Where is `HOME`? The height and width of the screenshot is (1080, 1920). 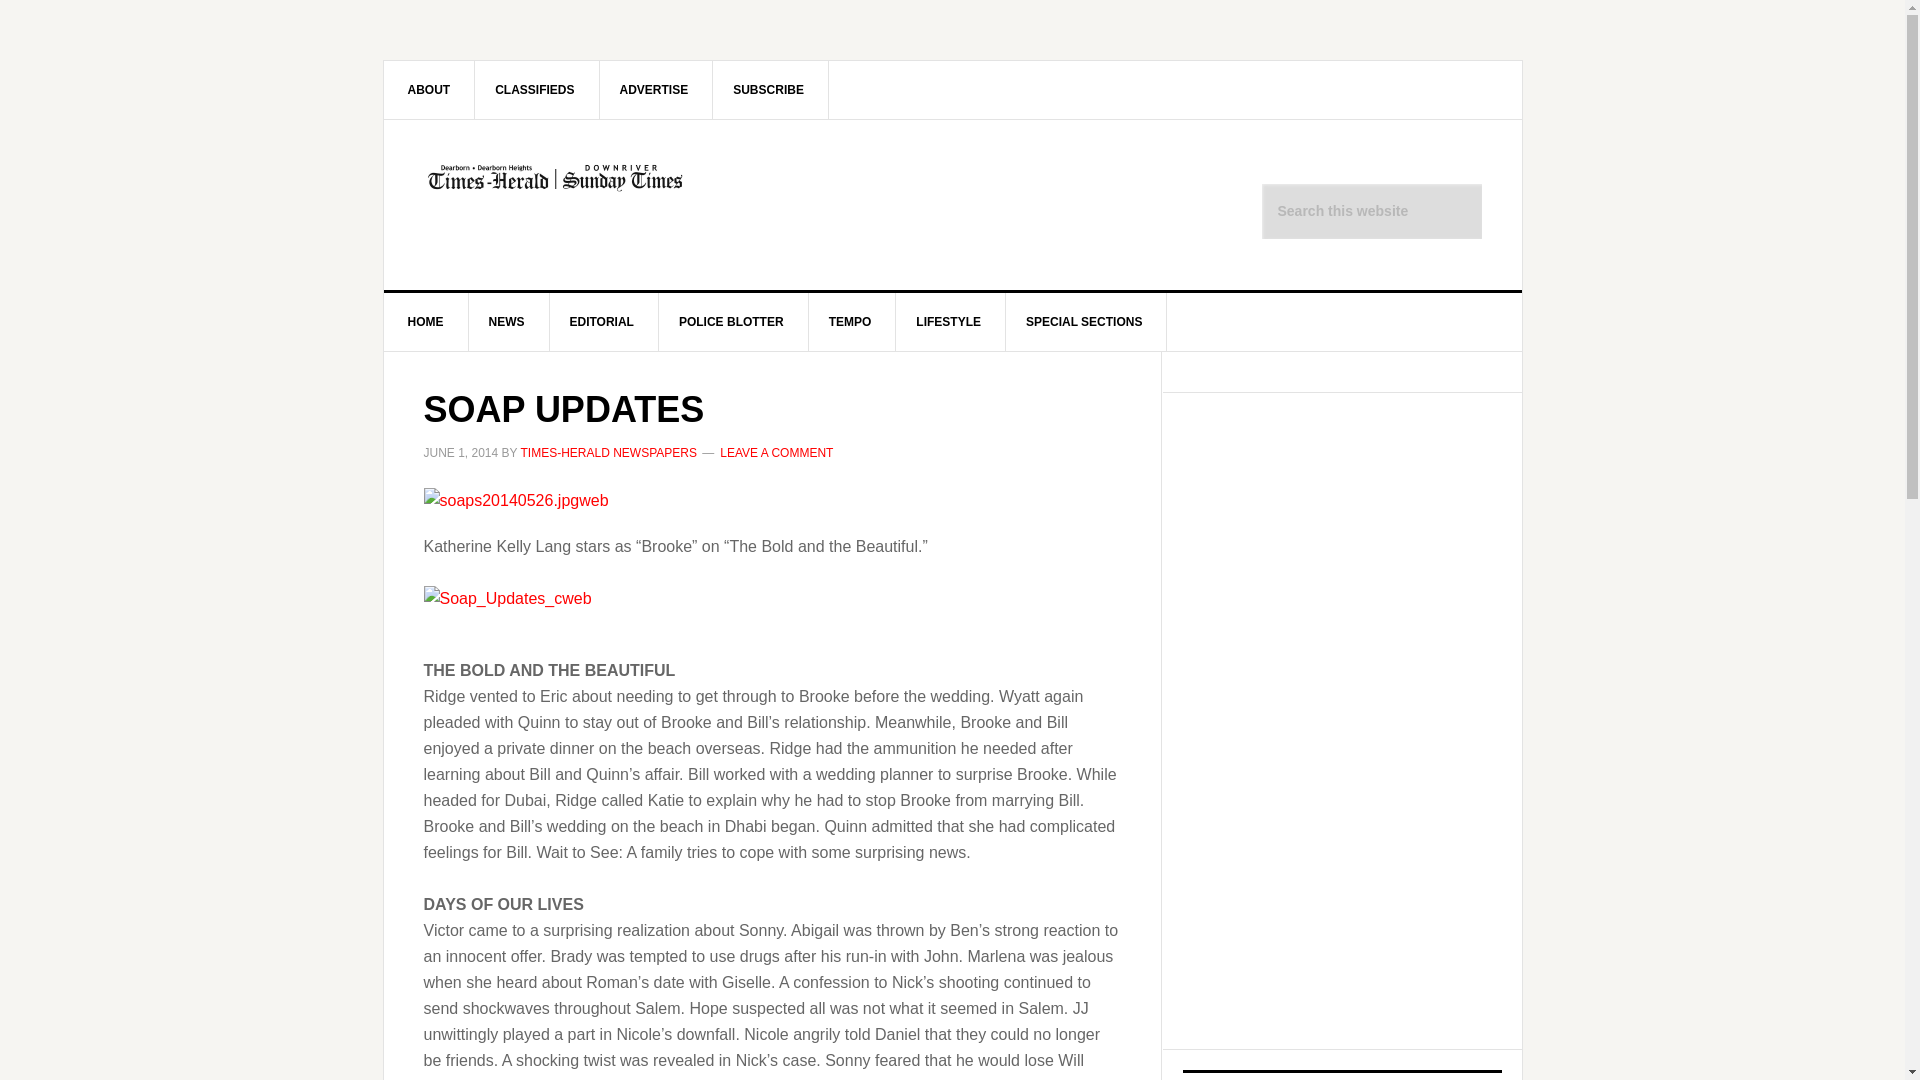 HOME is located at coordinates (426, 322).